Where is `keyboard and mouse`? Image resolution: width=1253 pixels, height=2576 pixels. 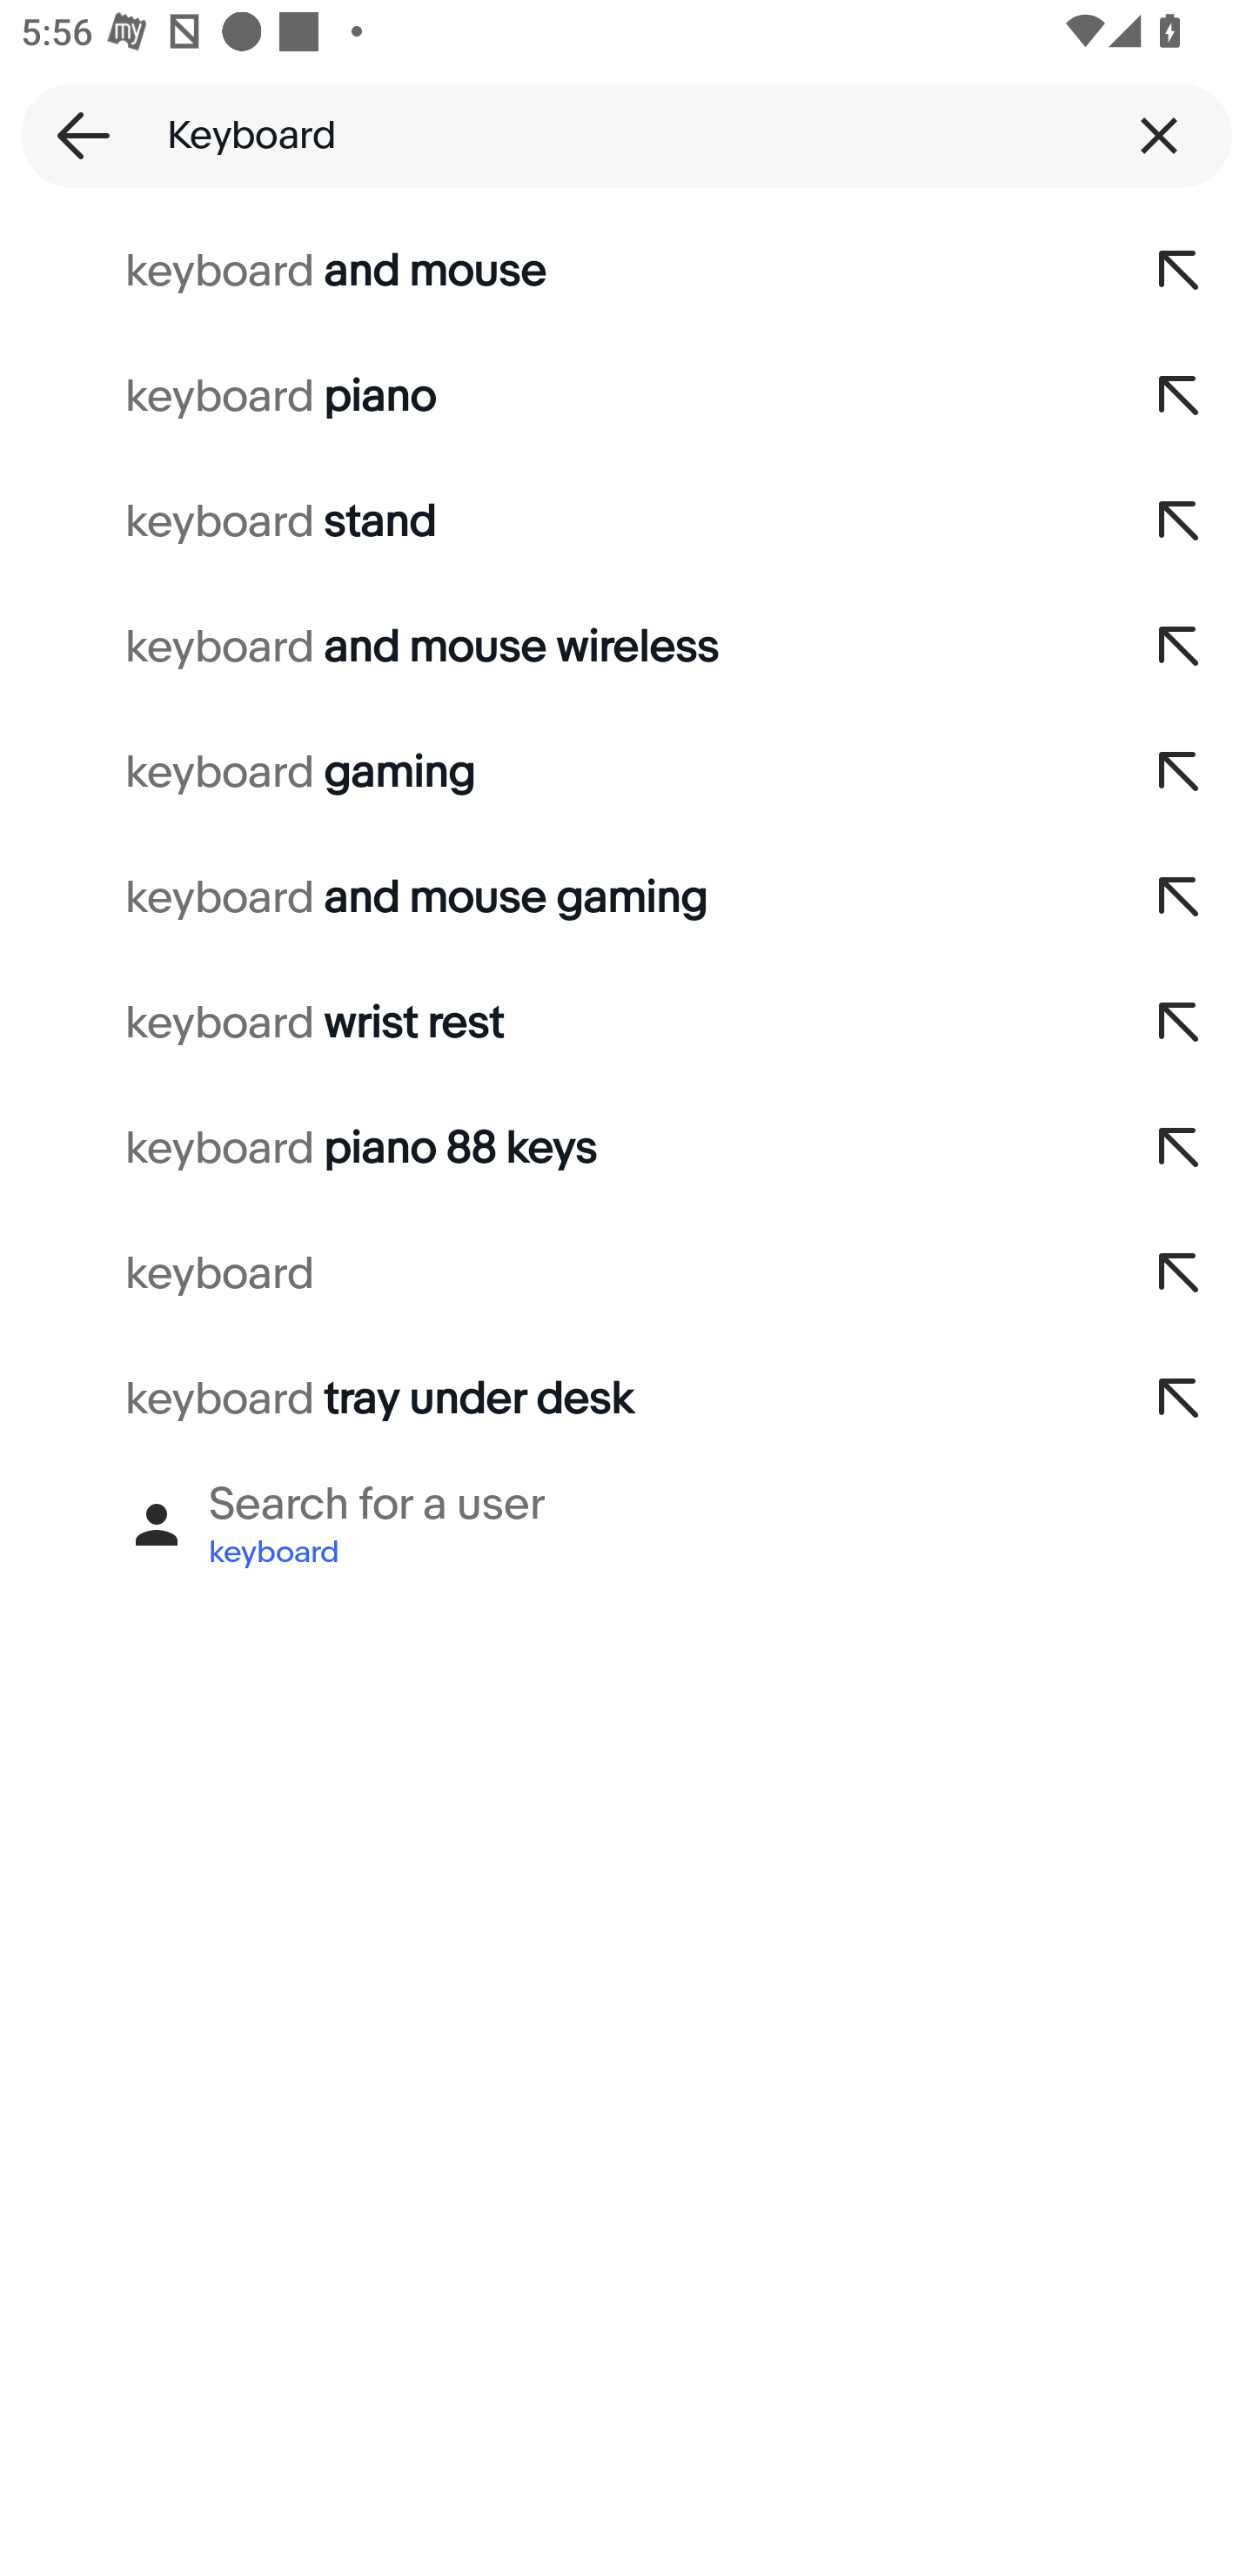 keyboard and mouse is located at coordinates (553, 272).